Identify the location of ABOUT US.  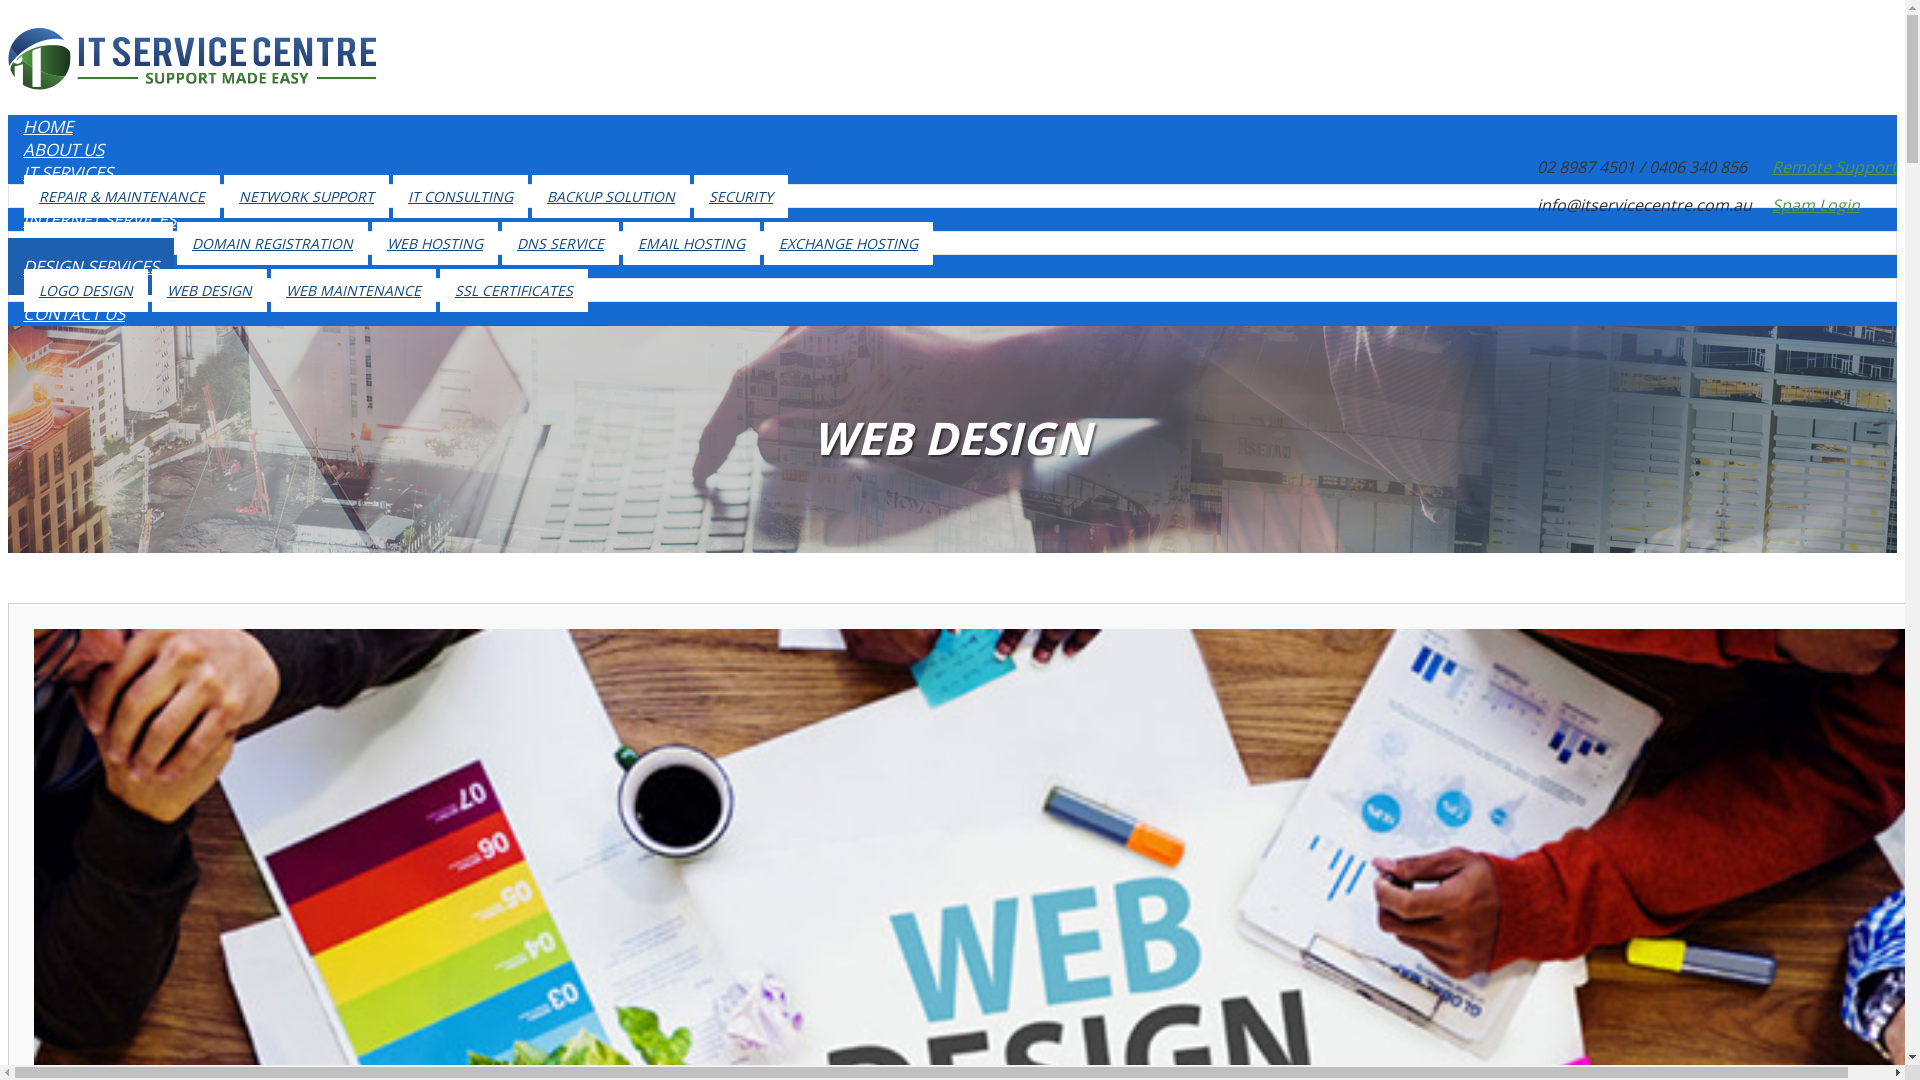
(64, 150).